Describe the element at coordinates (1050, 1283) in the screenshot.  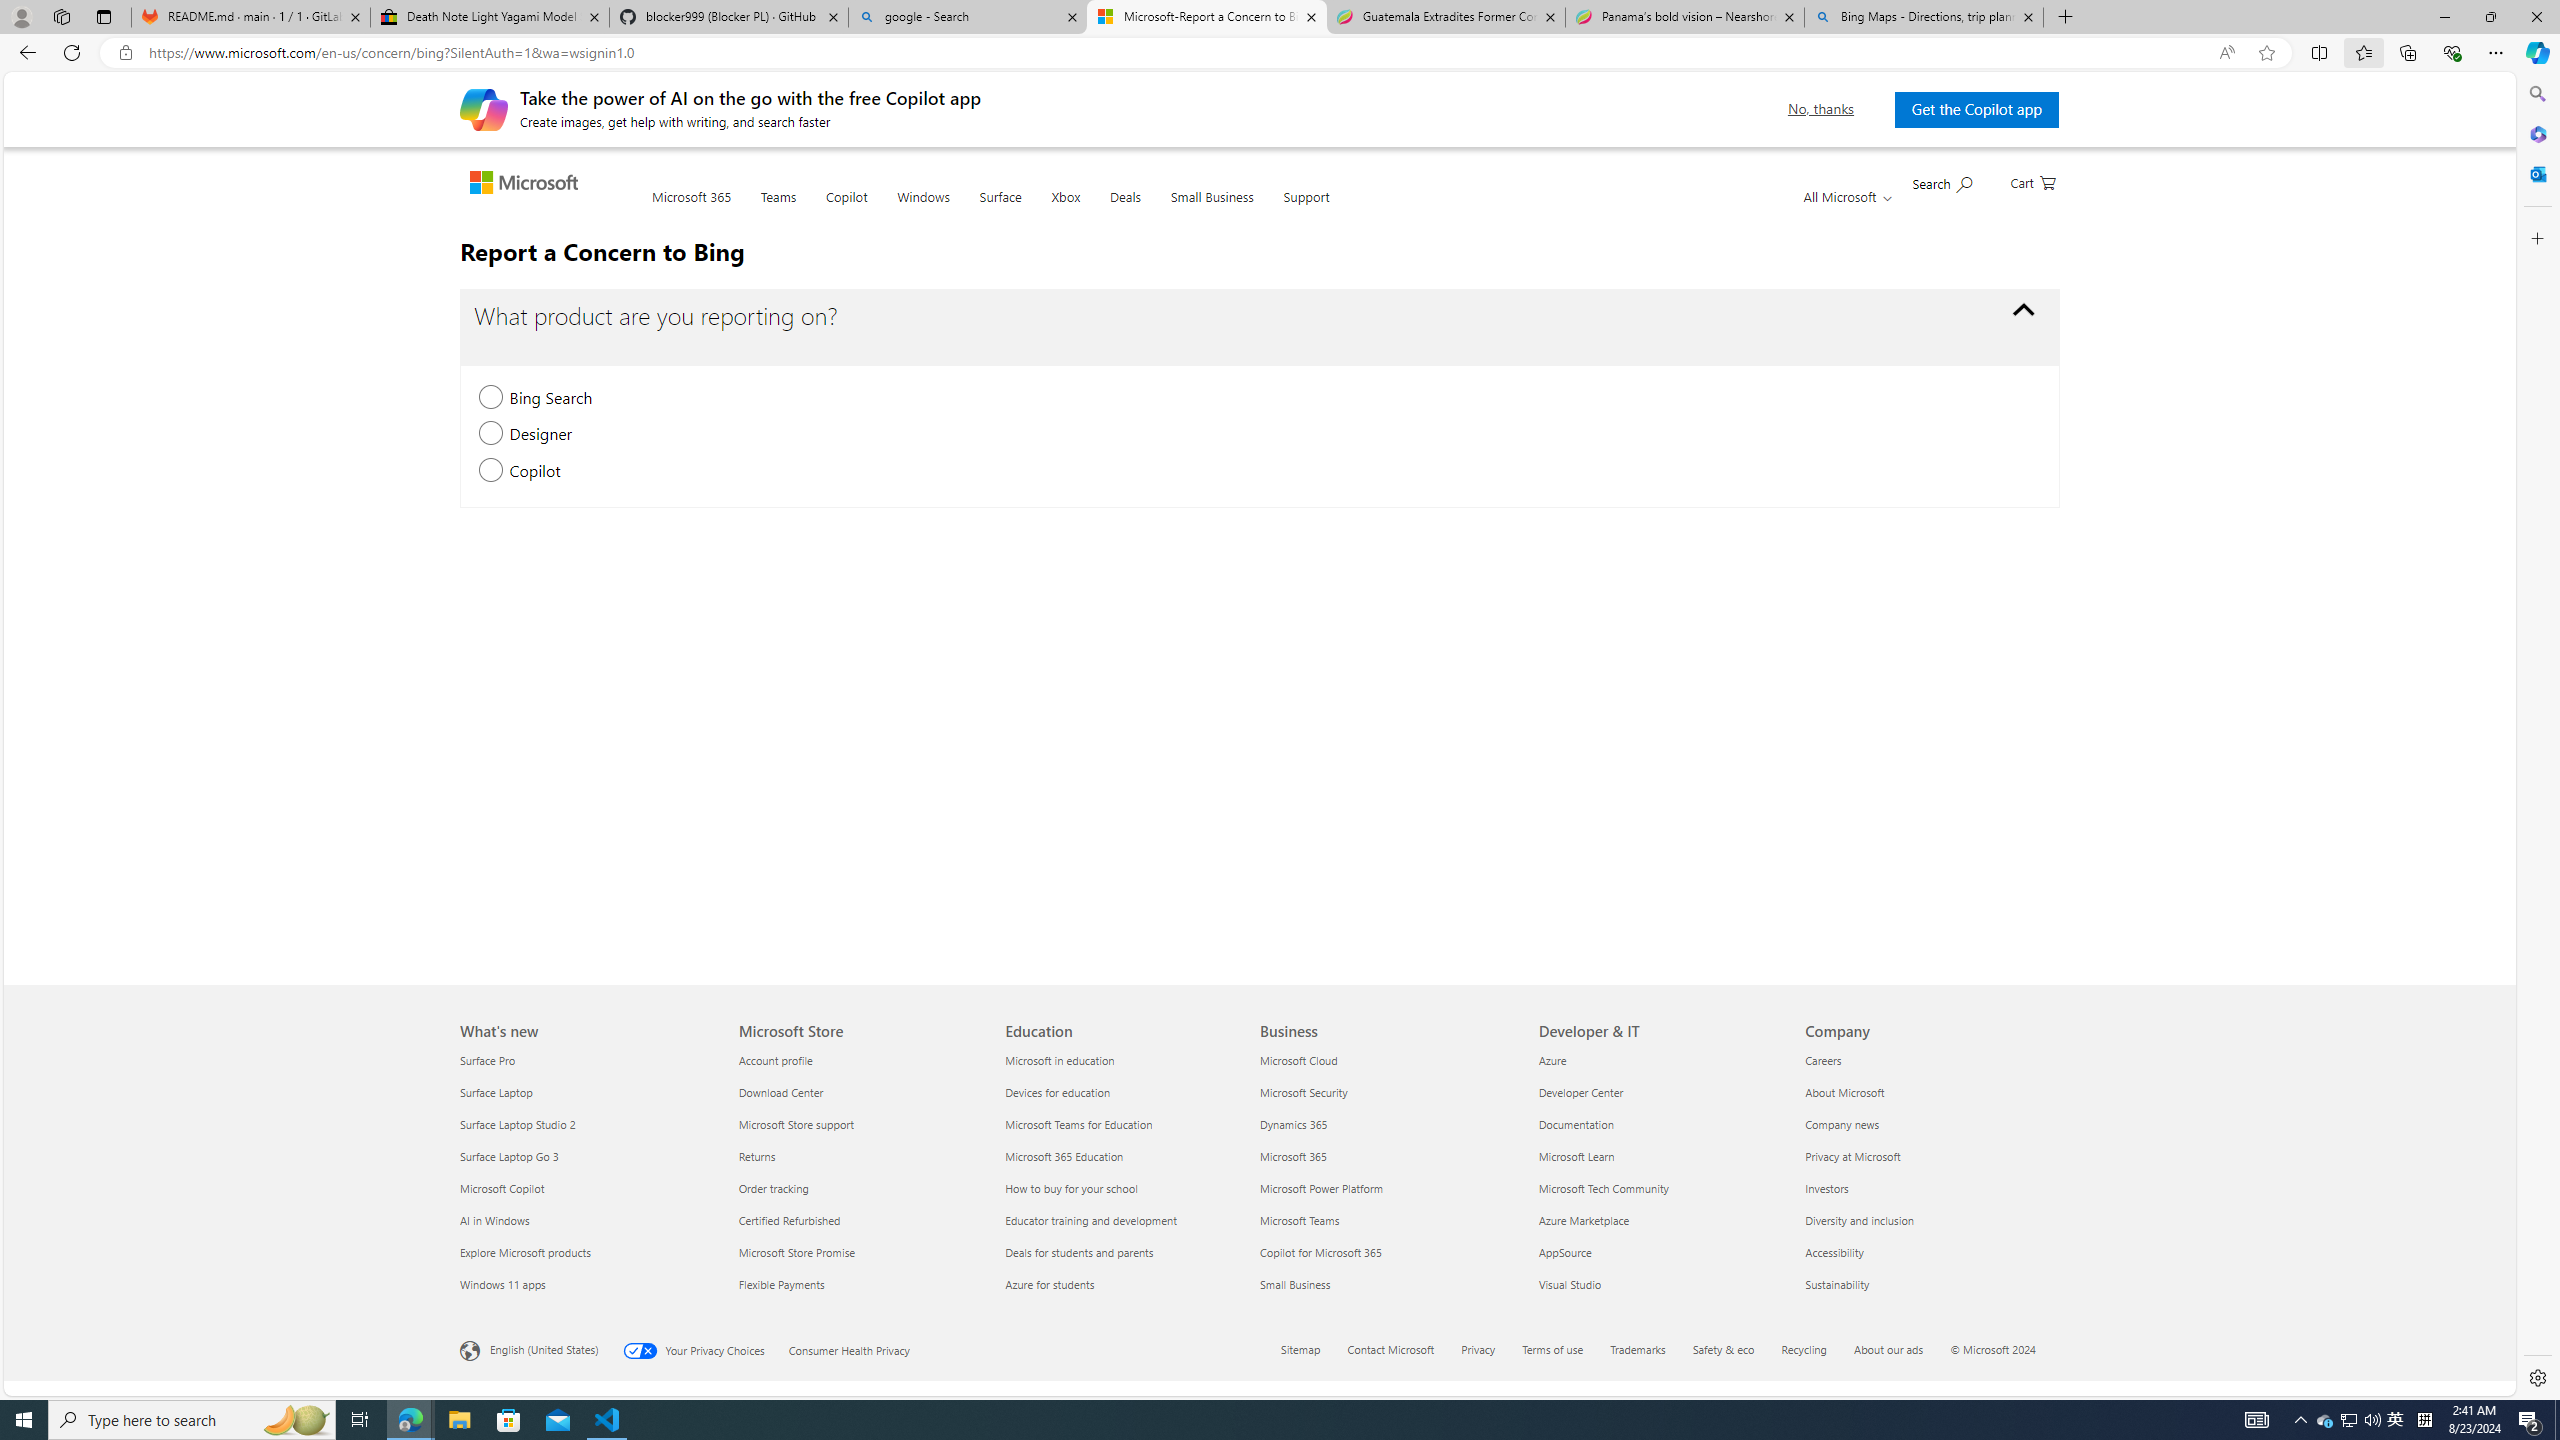
I see `Azure for students Education` at that location.